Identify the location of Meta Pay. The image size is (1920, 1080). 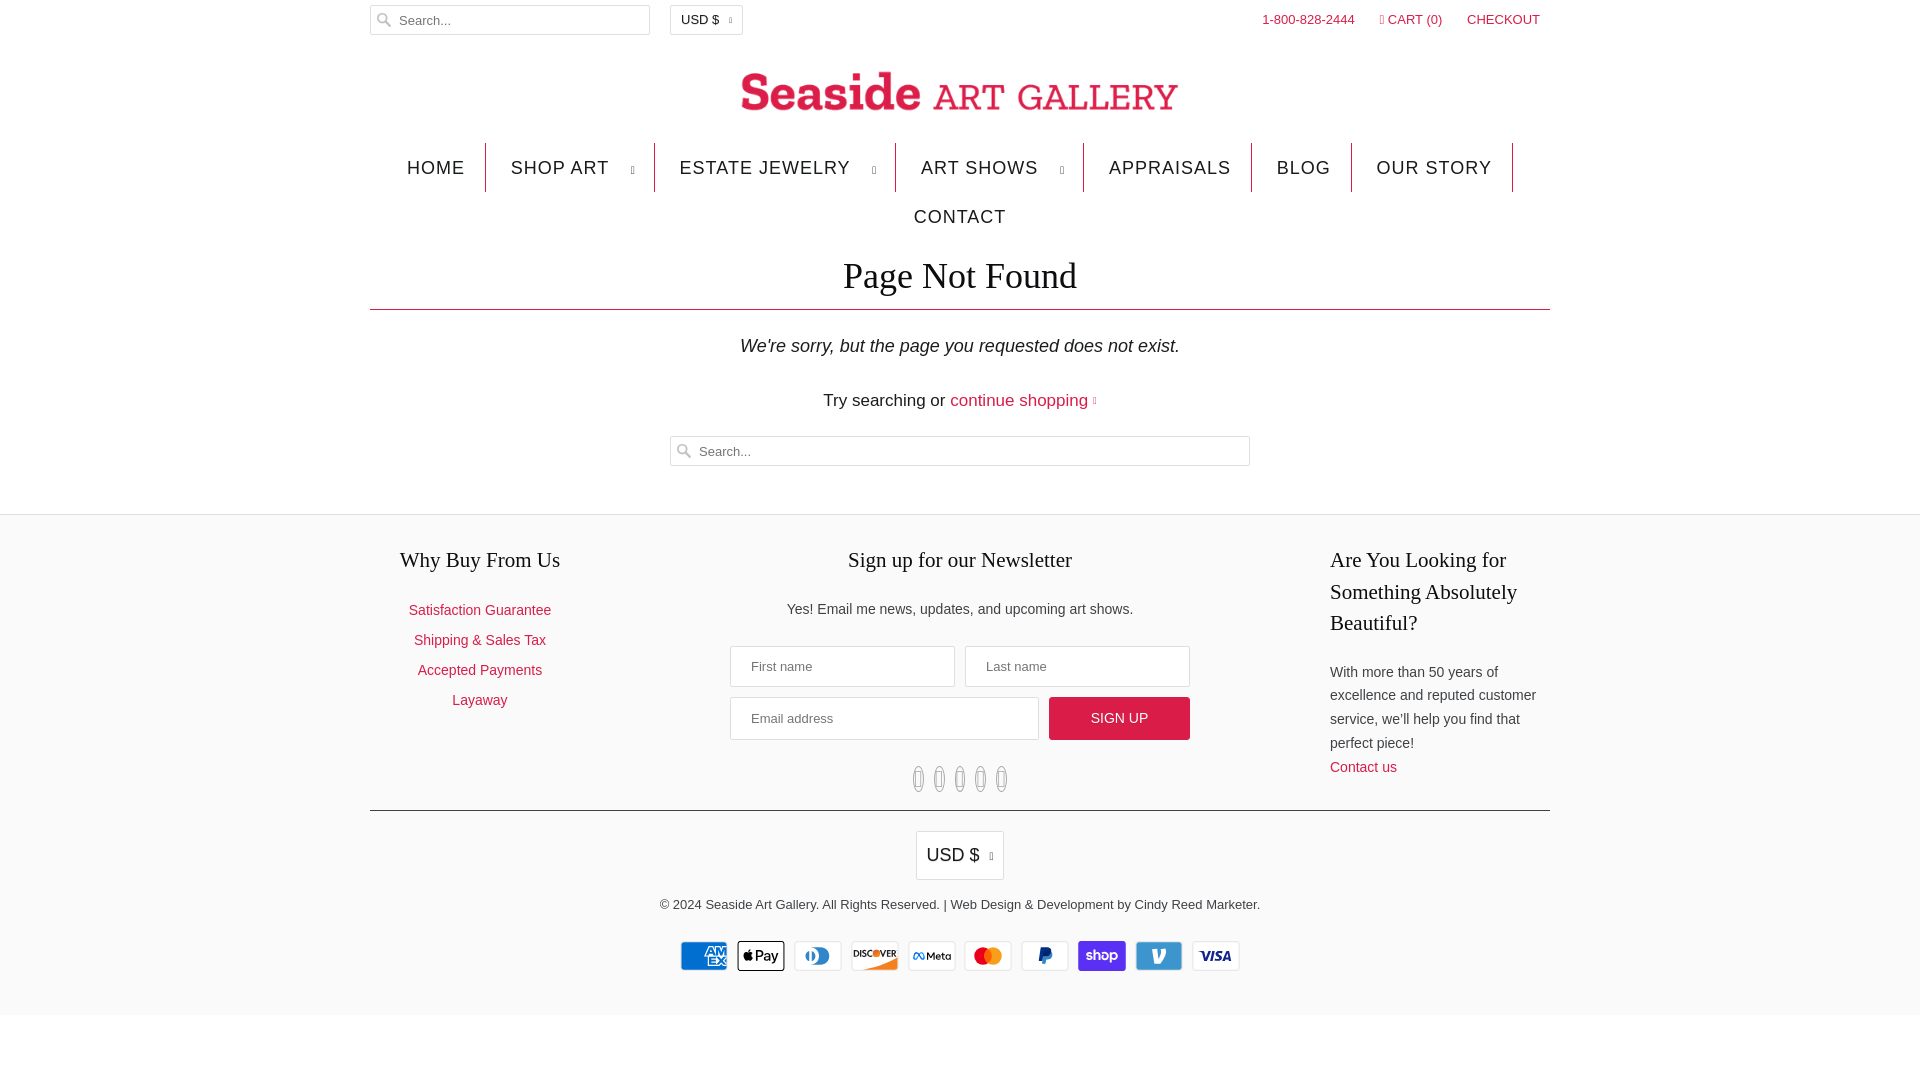
(934, 955).